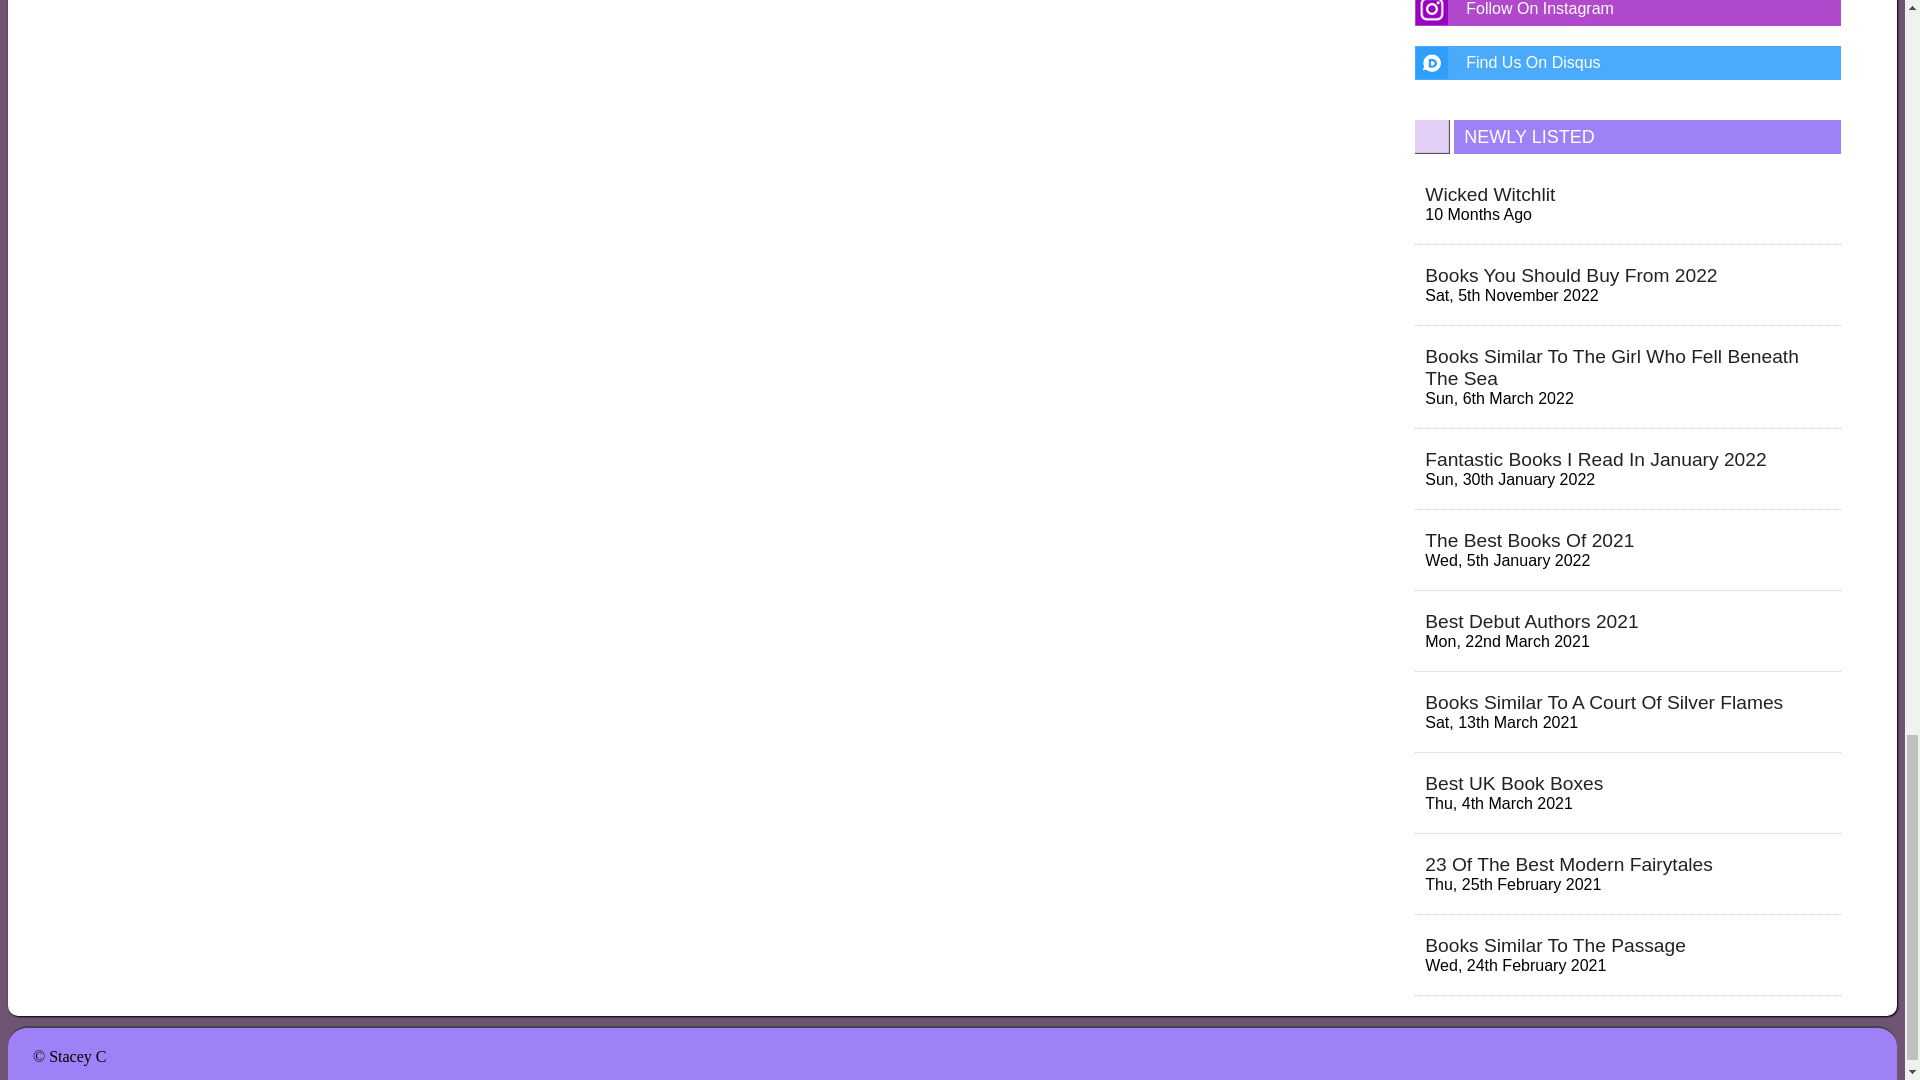  What do you see at coordinates (1628, 62) in the screenshot?
I see `Find Us On Disqus` at bounding box center [1628, 62].